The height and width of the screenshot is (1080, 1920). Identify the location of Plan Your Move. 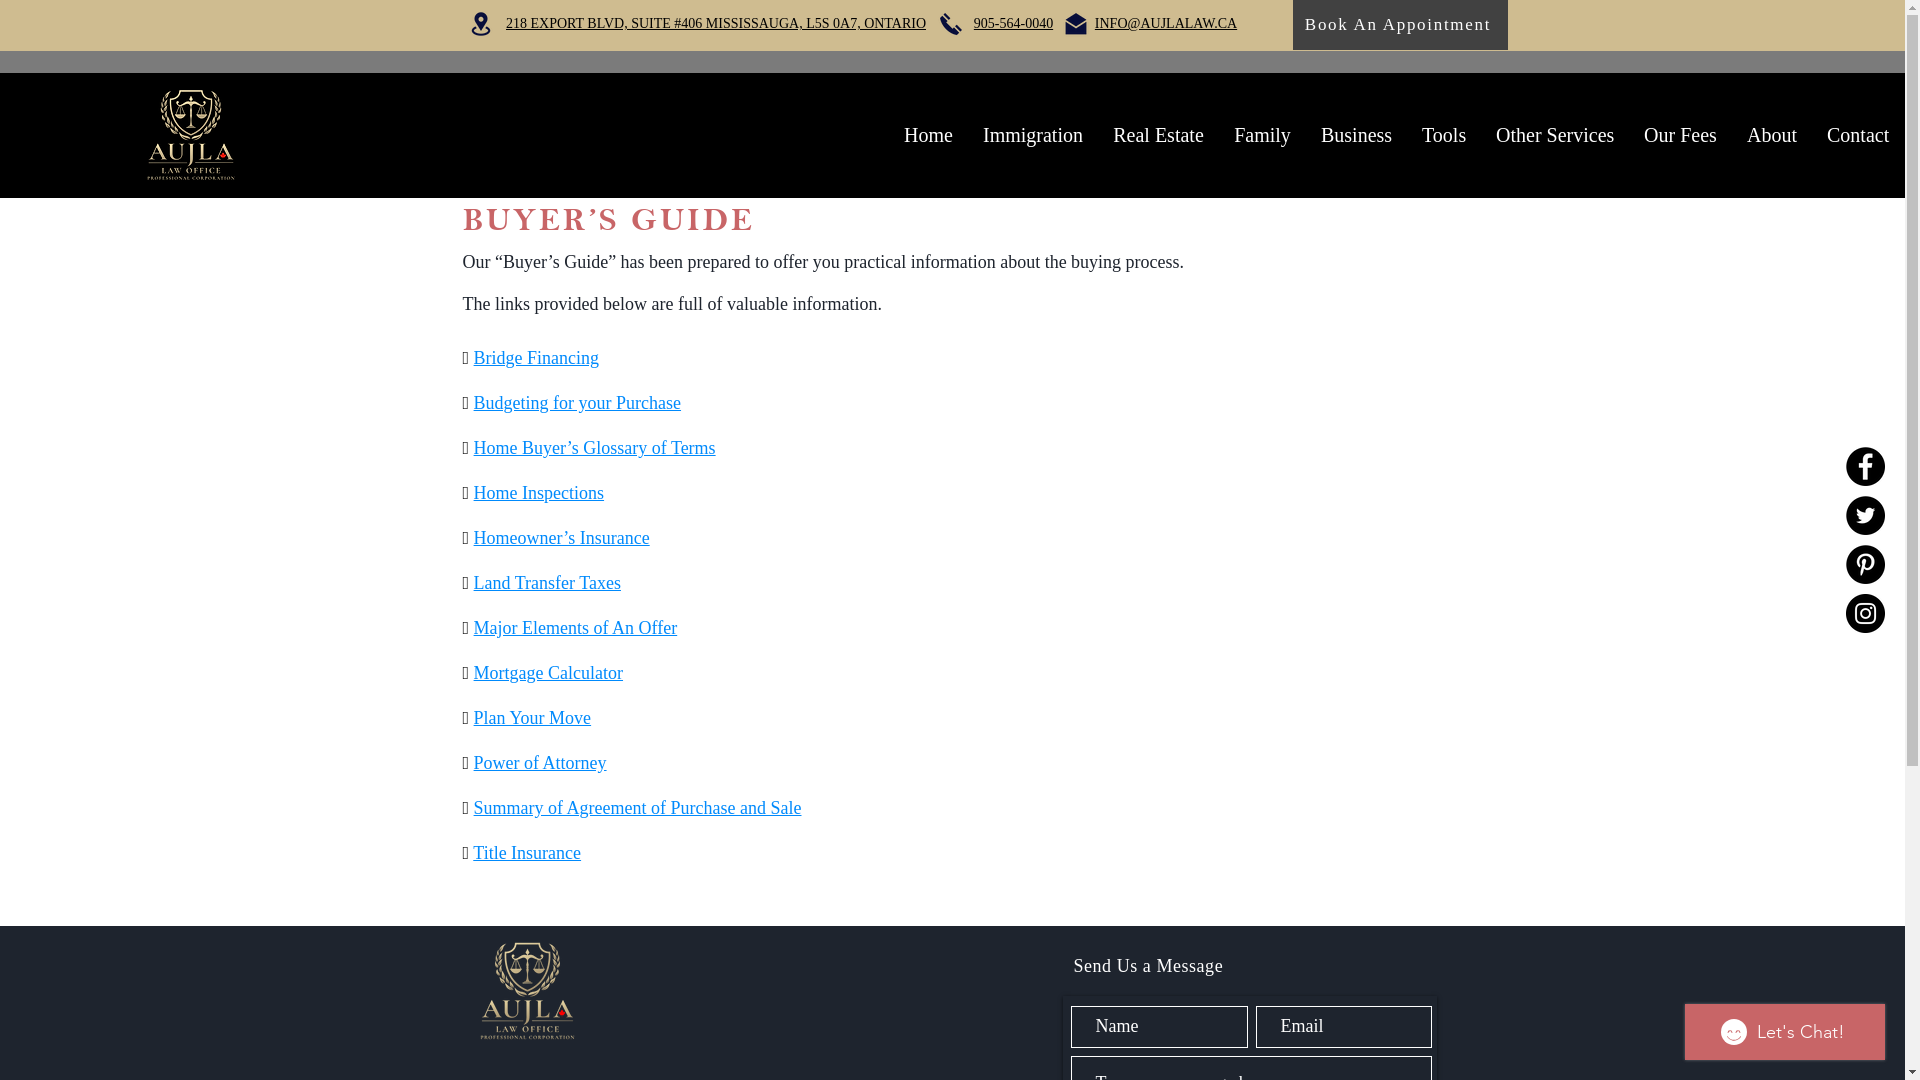
(533, 718).